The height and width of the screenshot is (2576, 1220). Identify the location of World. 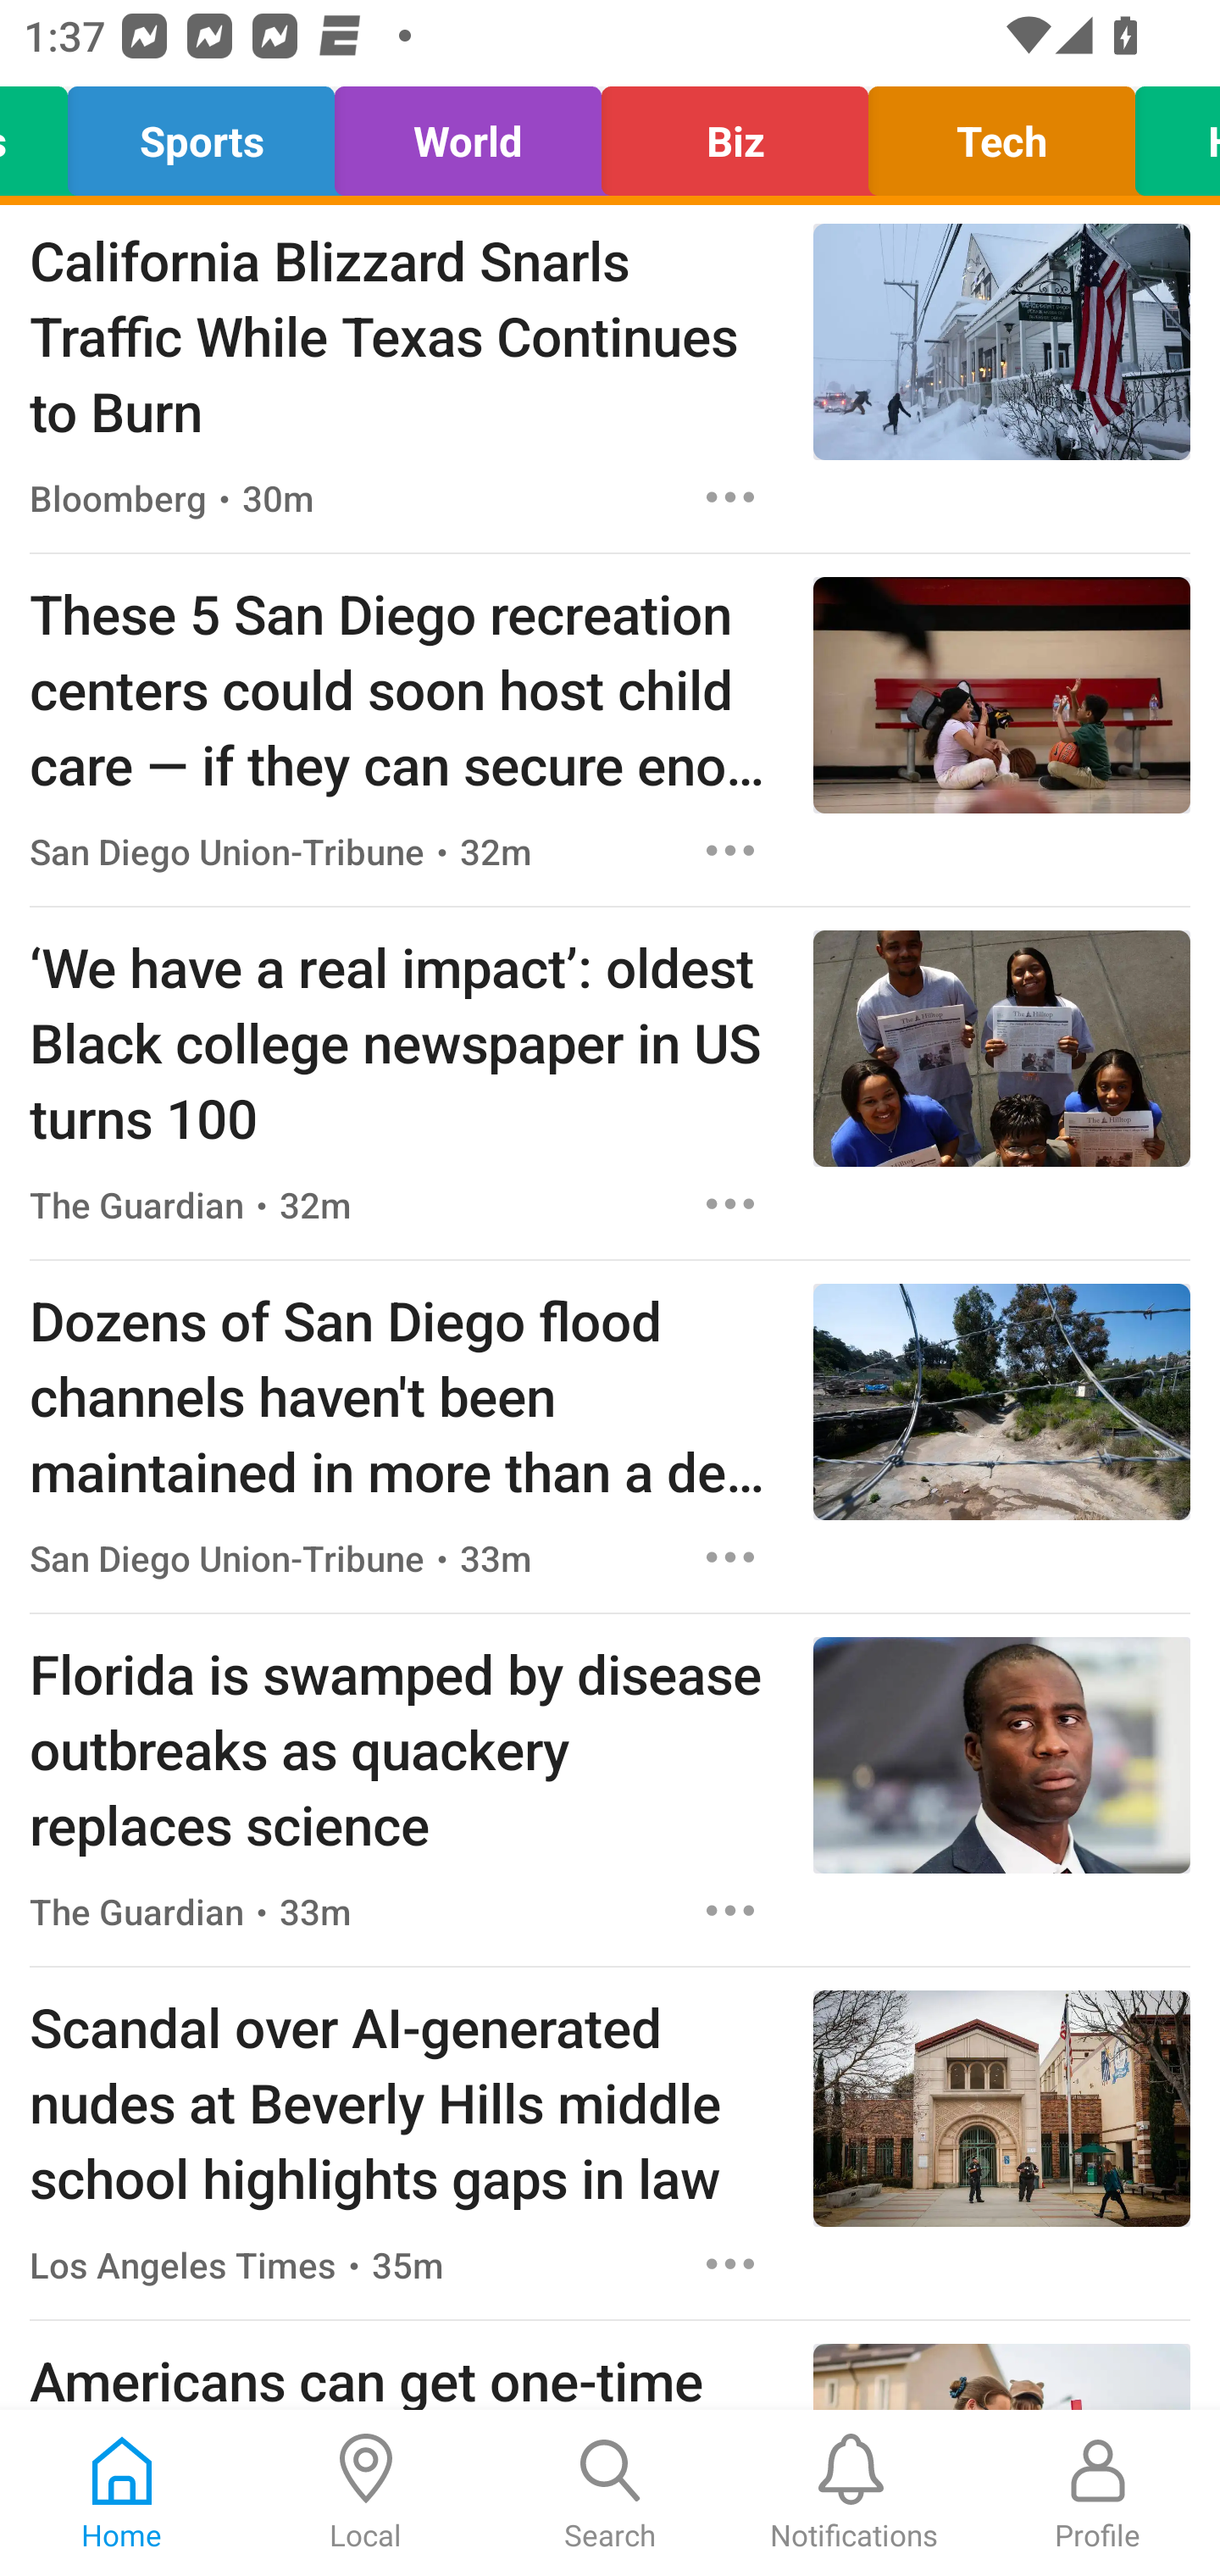
(468, 134).